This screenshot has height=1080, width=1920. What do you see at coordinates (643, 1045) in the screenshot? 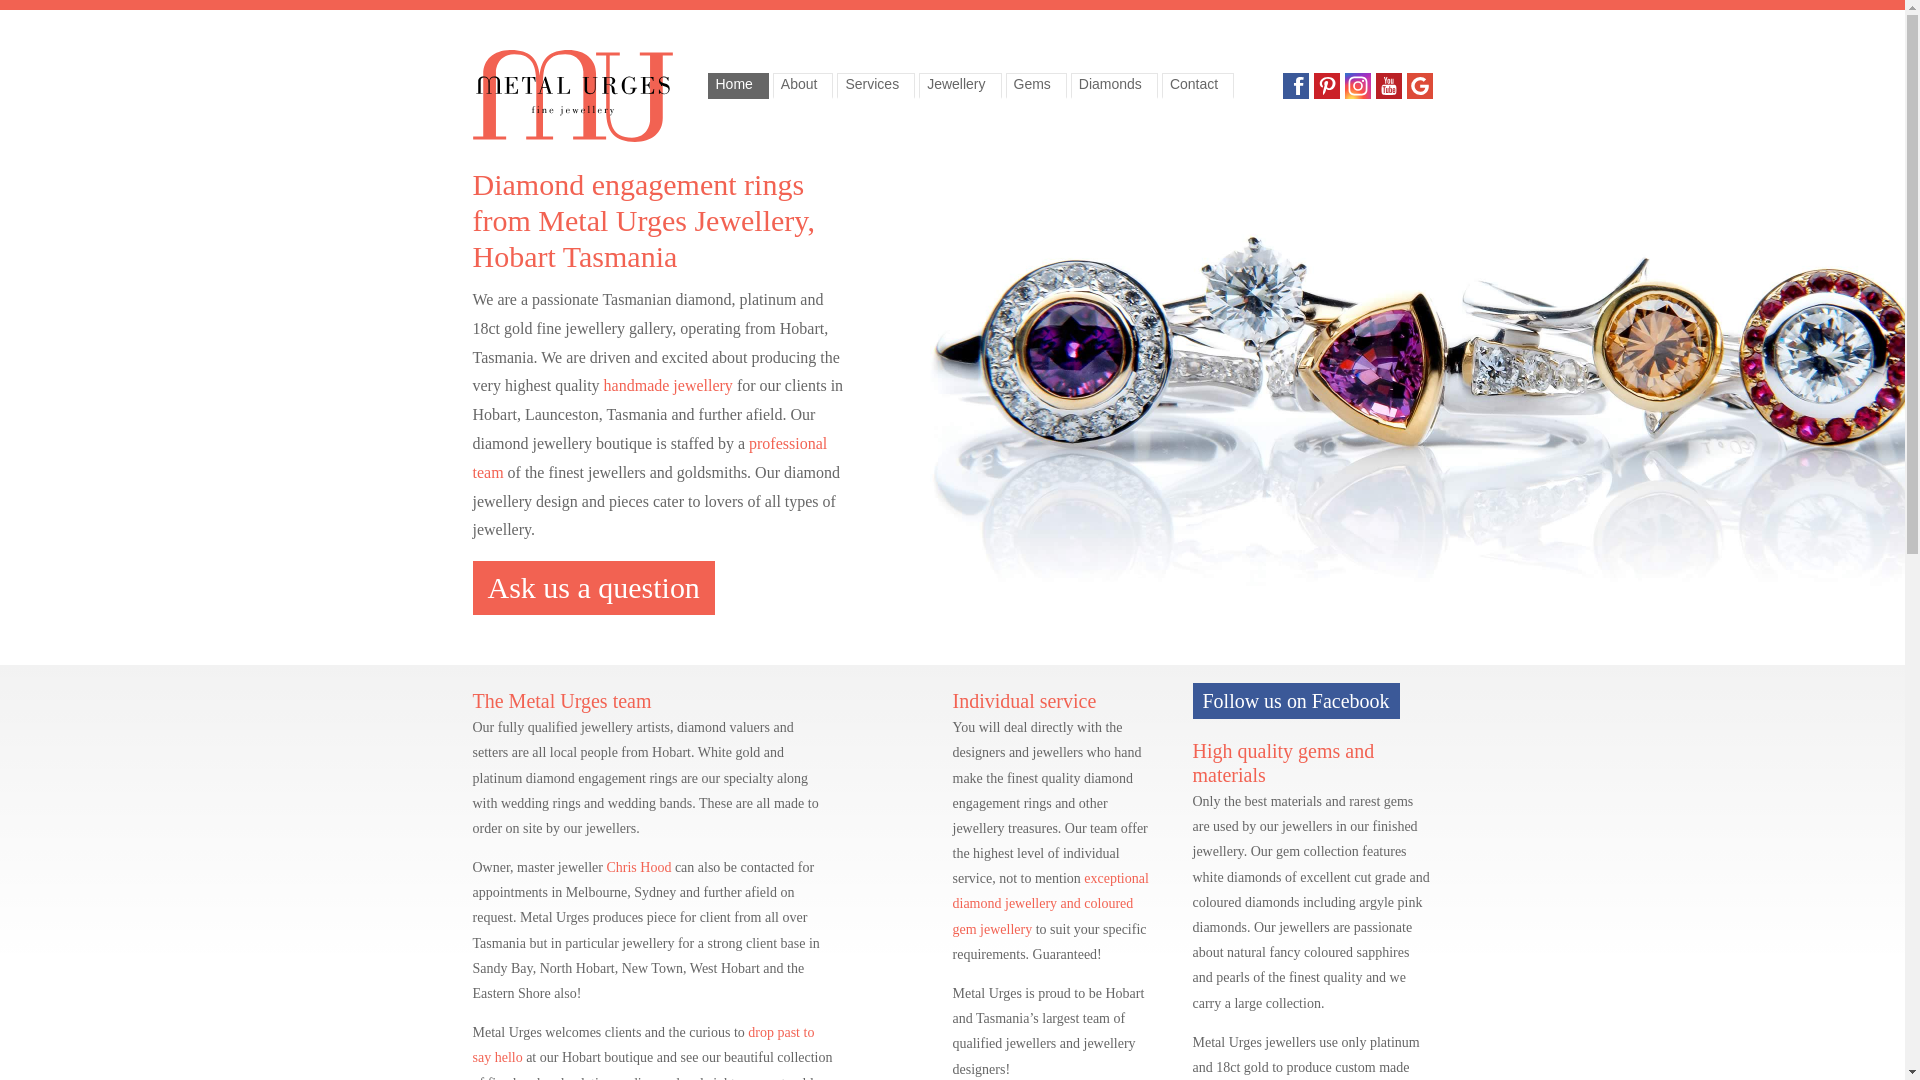
I see `drop past to say hello` at bounding box center [643, 1045].